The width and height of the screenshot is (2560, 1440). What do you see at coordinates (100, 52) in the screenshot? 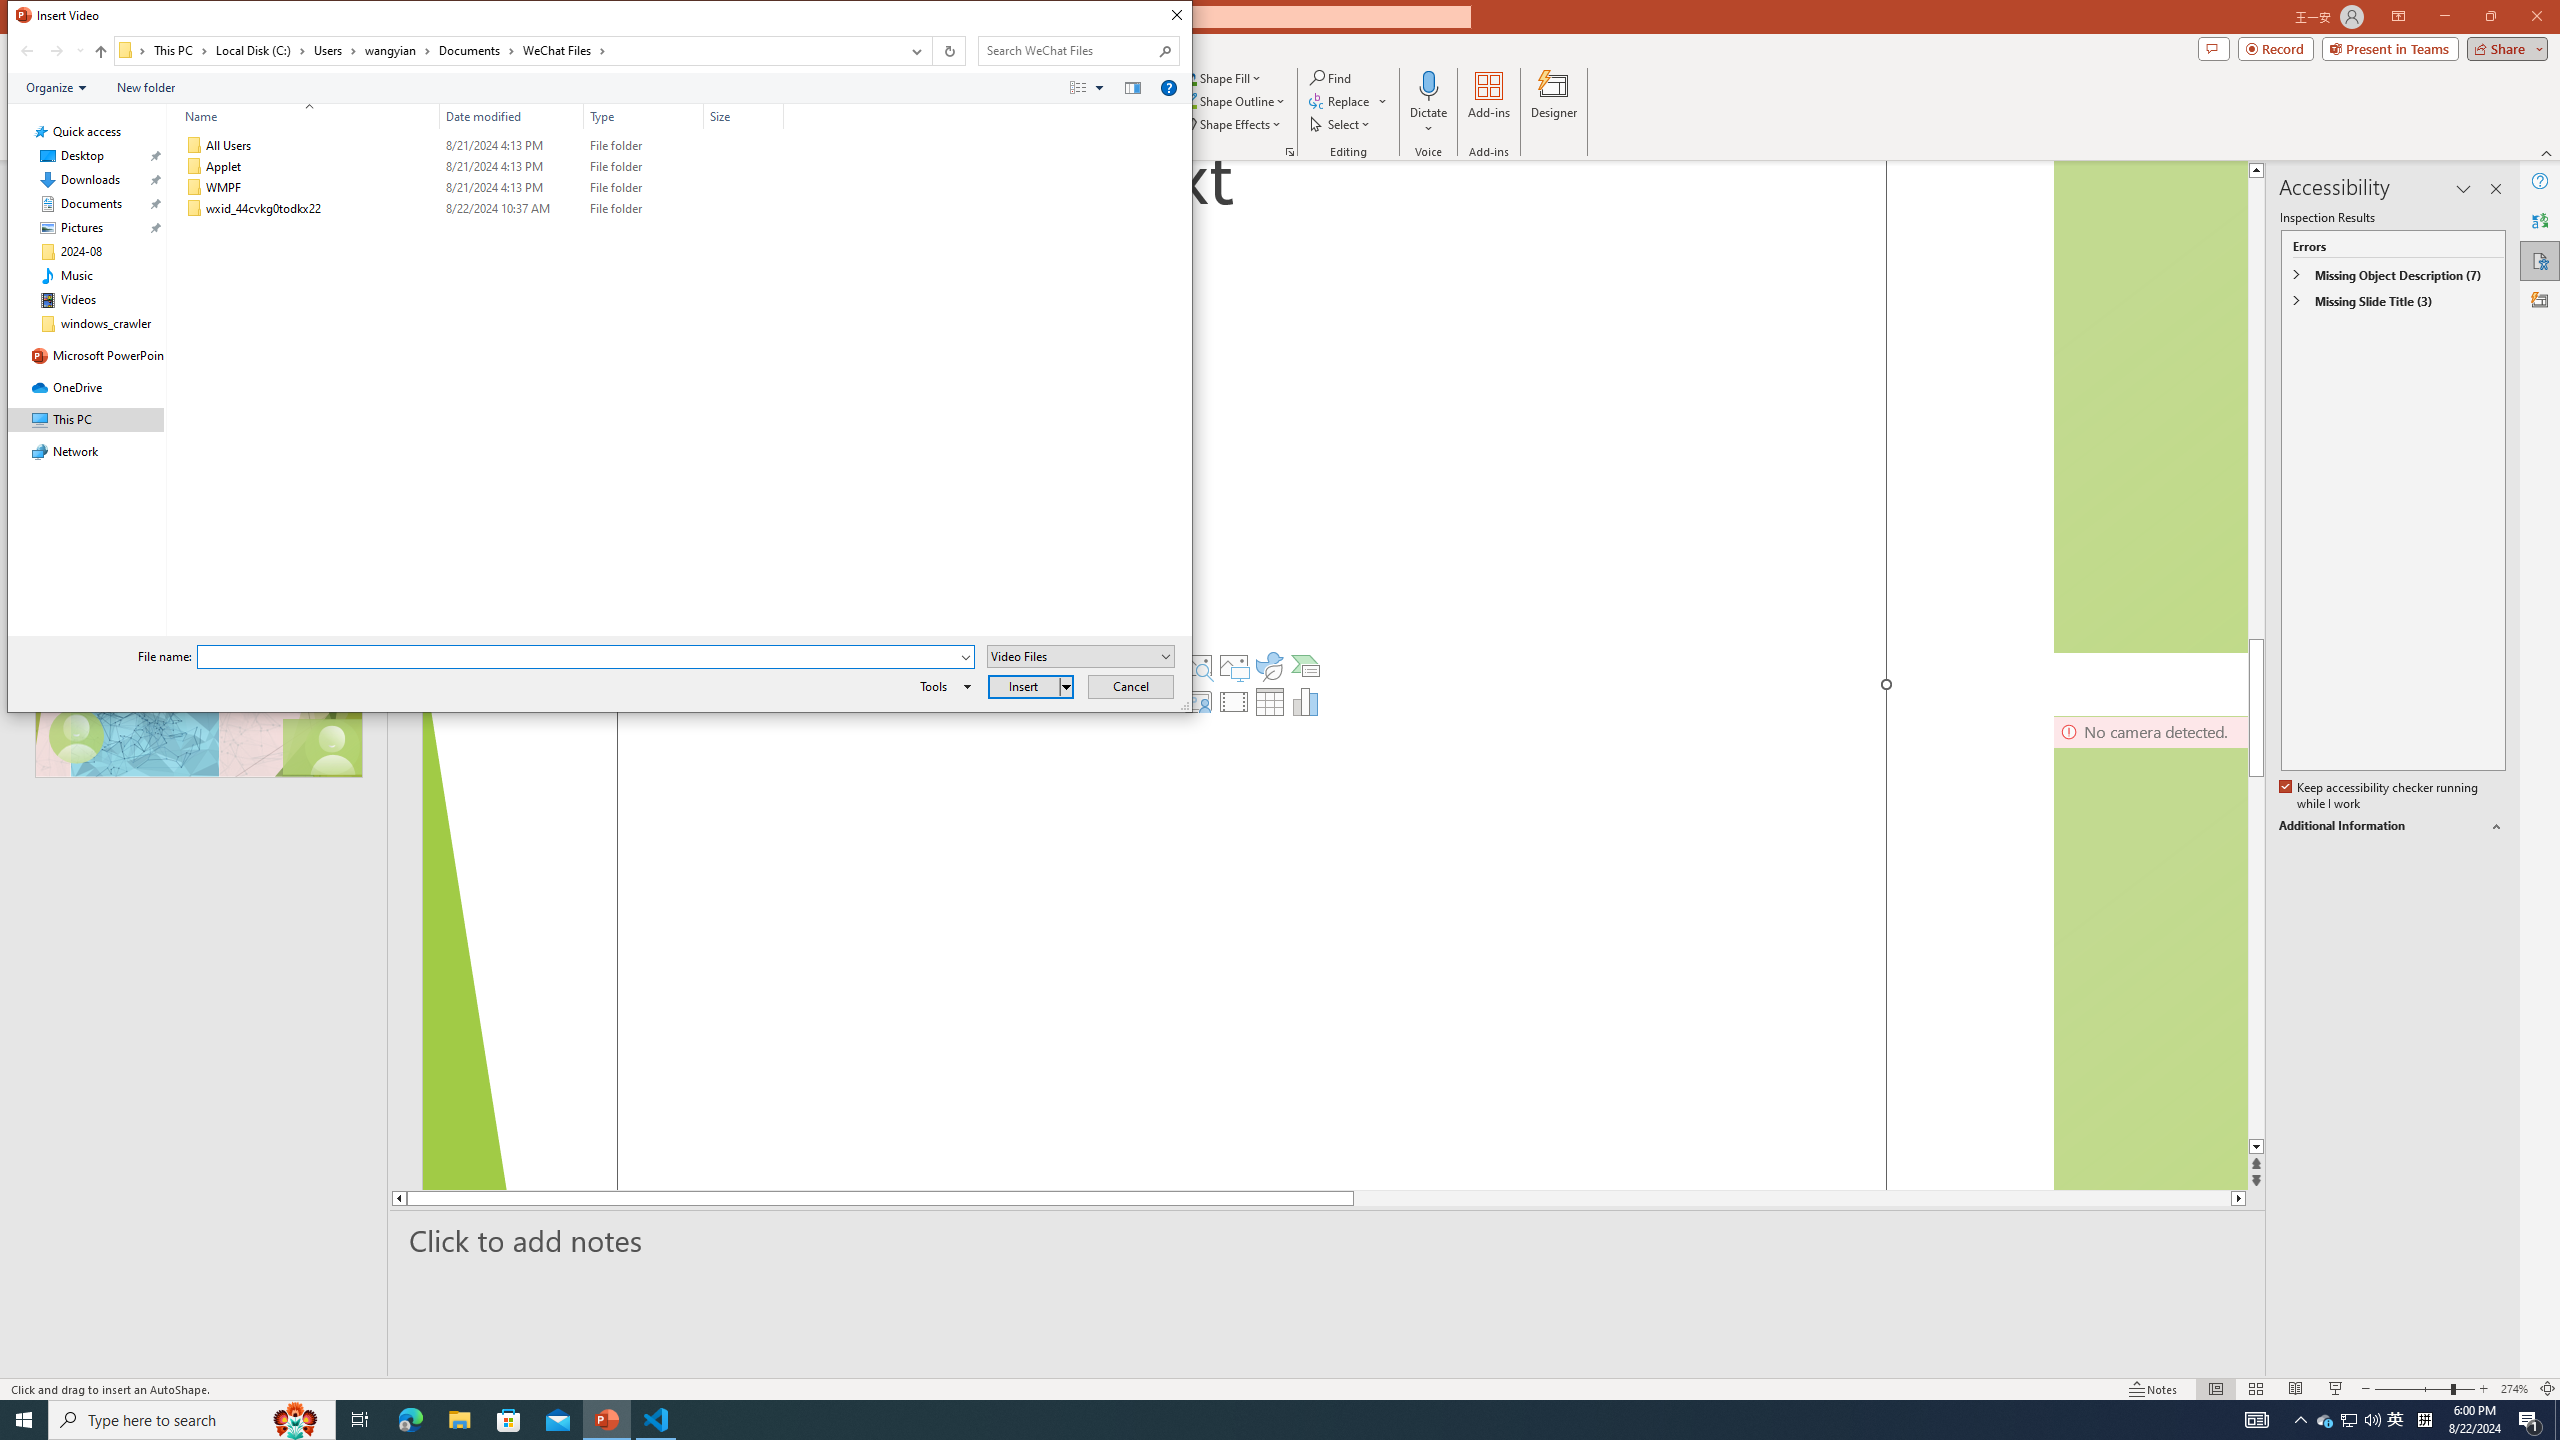
I see `Up to "Documents" (Alt + Up Arrow)` at bounding box center [100, 52].